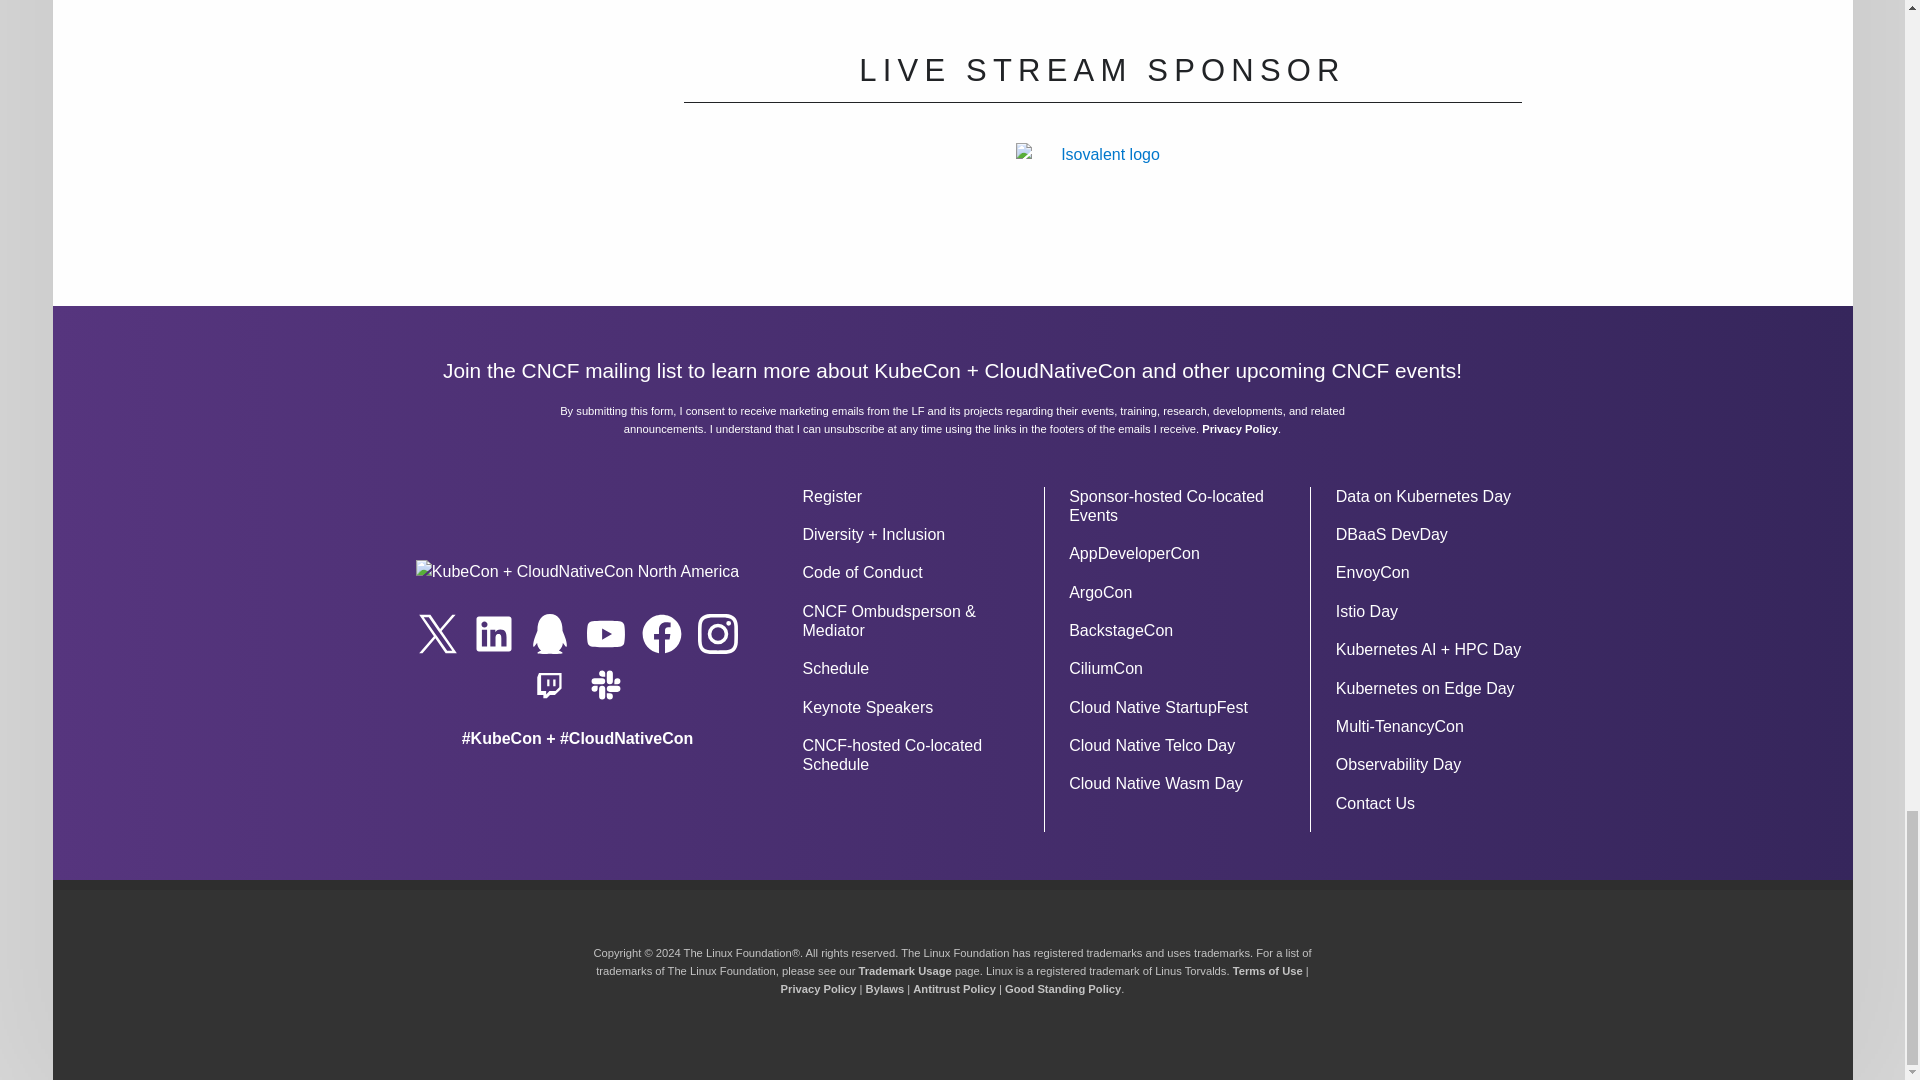 Image resolution: width=1920 pixels, height=1080 pixels. What do you see at coordinates (550, 634) in the screenshot?
I see `QQ` at bounding box center [550, 634].